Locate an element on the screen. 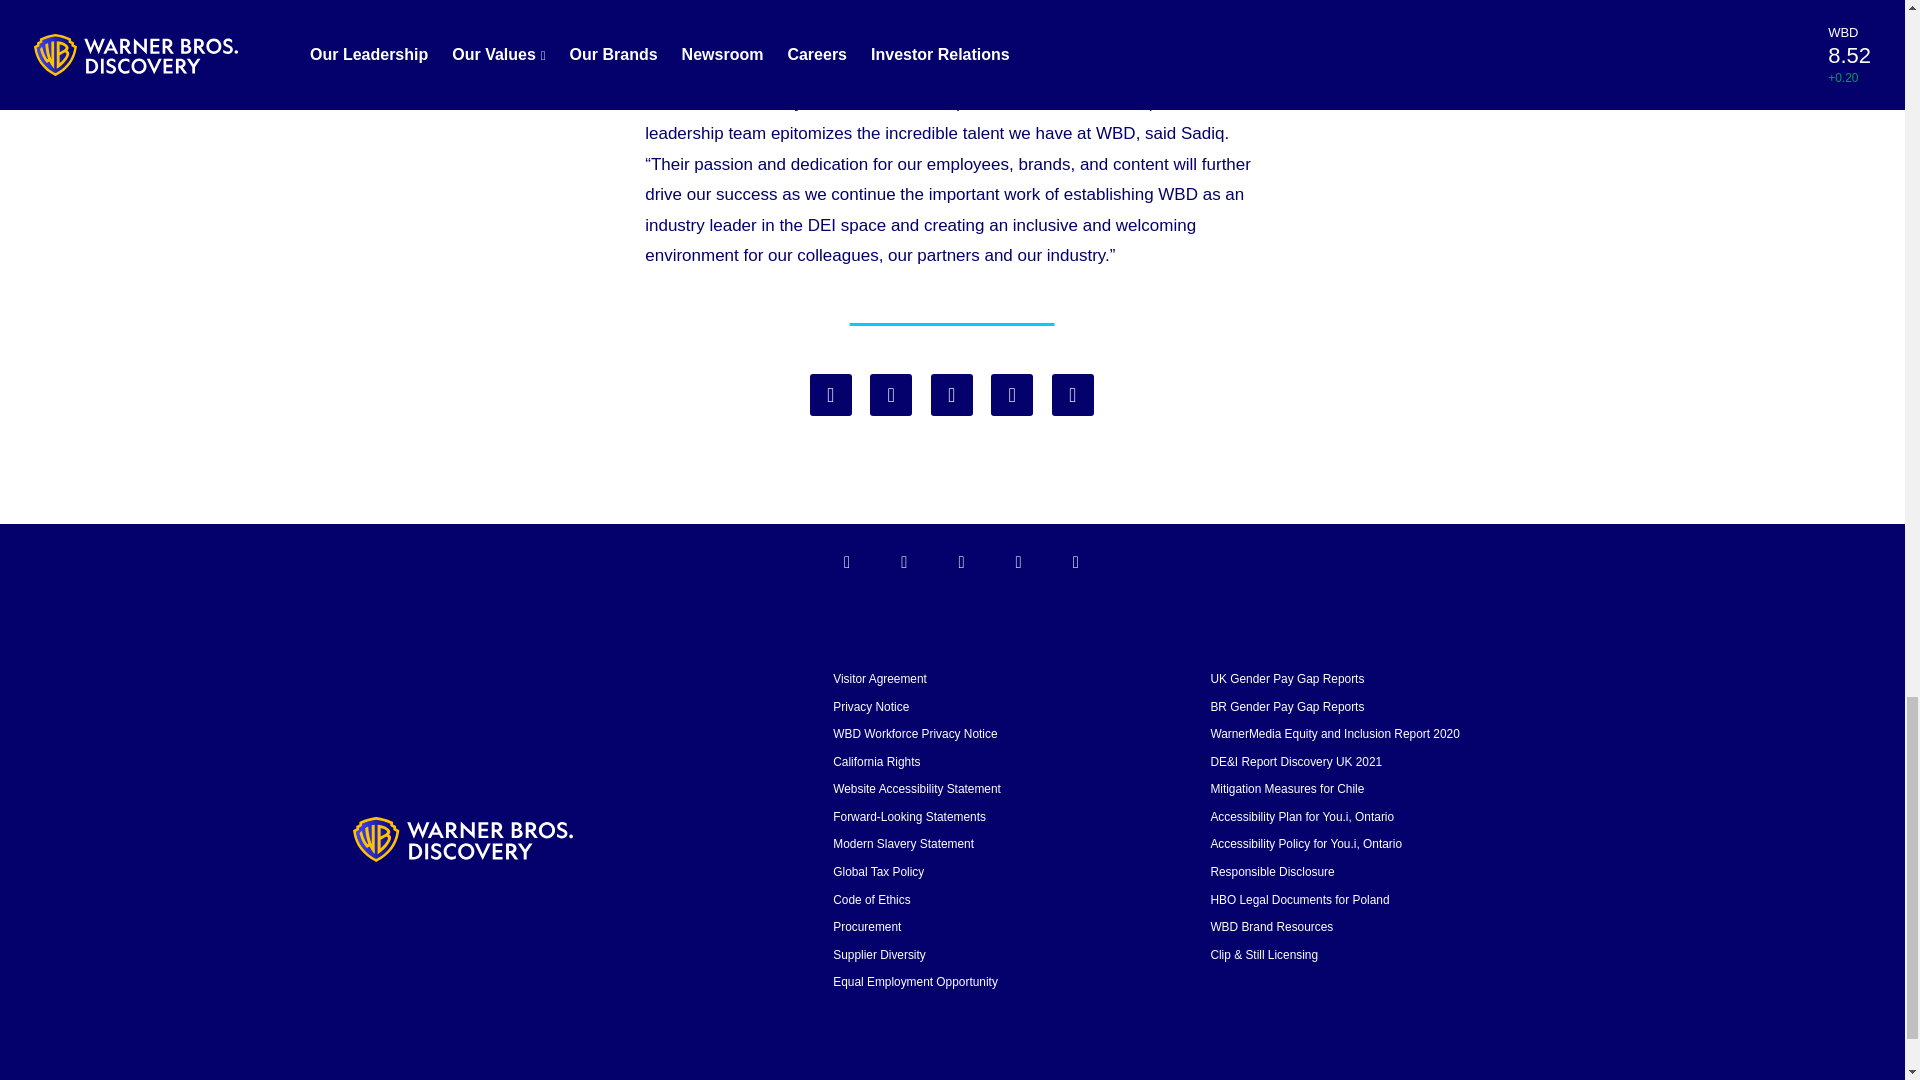  WBD Workforce Privacy Notice is located at coordinates (914, 733).